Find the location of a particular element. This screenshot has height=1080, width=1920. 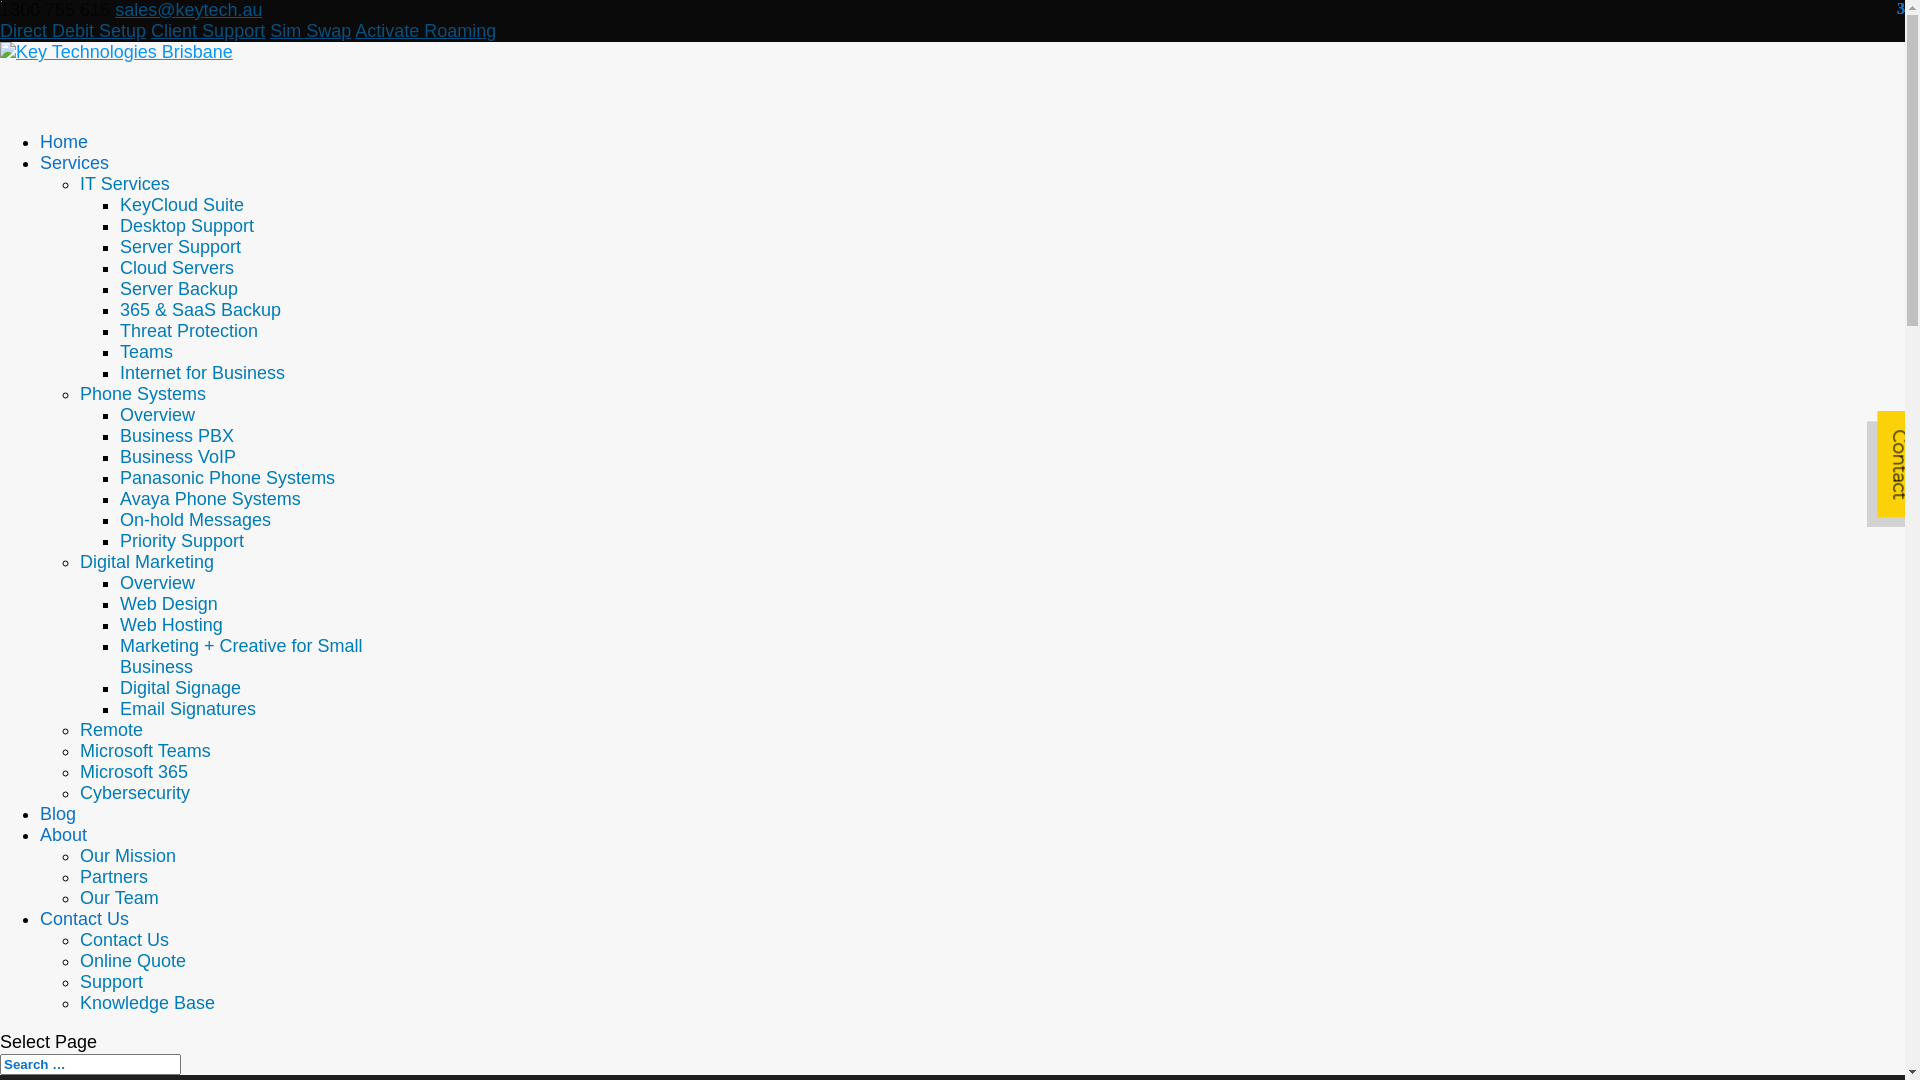

Business VoIP is located at coordinates (178, 456).